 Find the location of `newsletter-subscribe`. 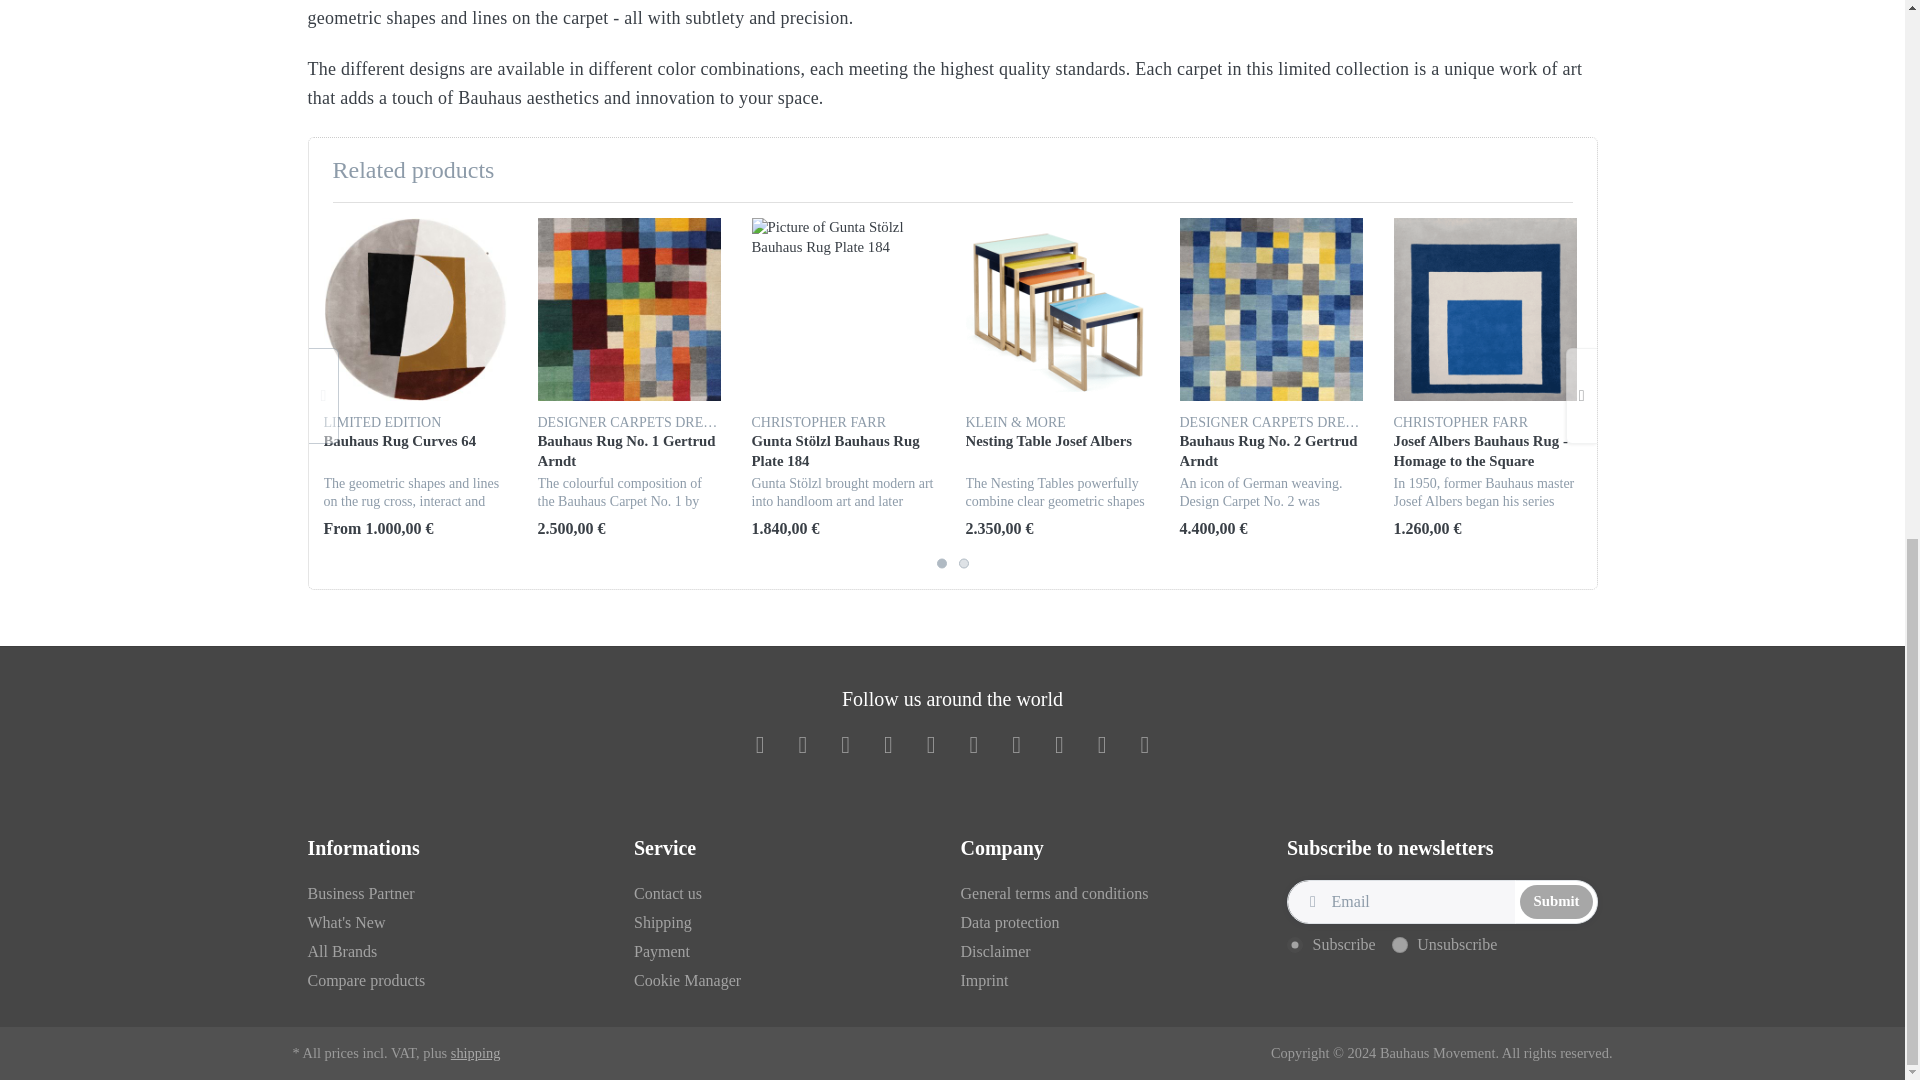

newsletter-subscribe is located at coordinates (1294, 944).